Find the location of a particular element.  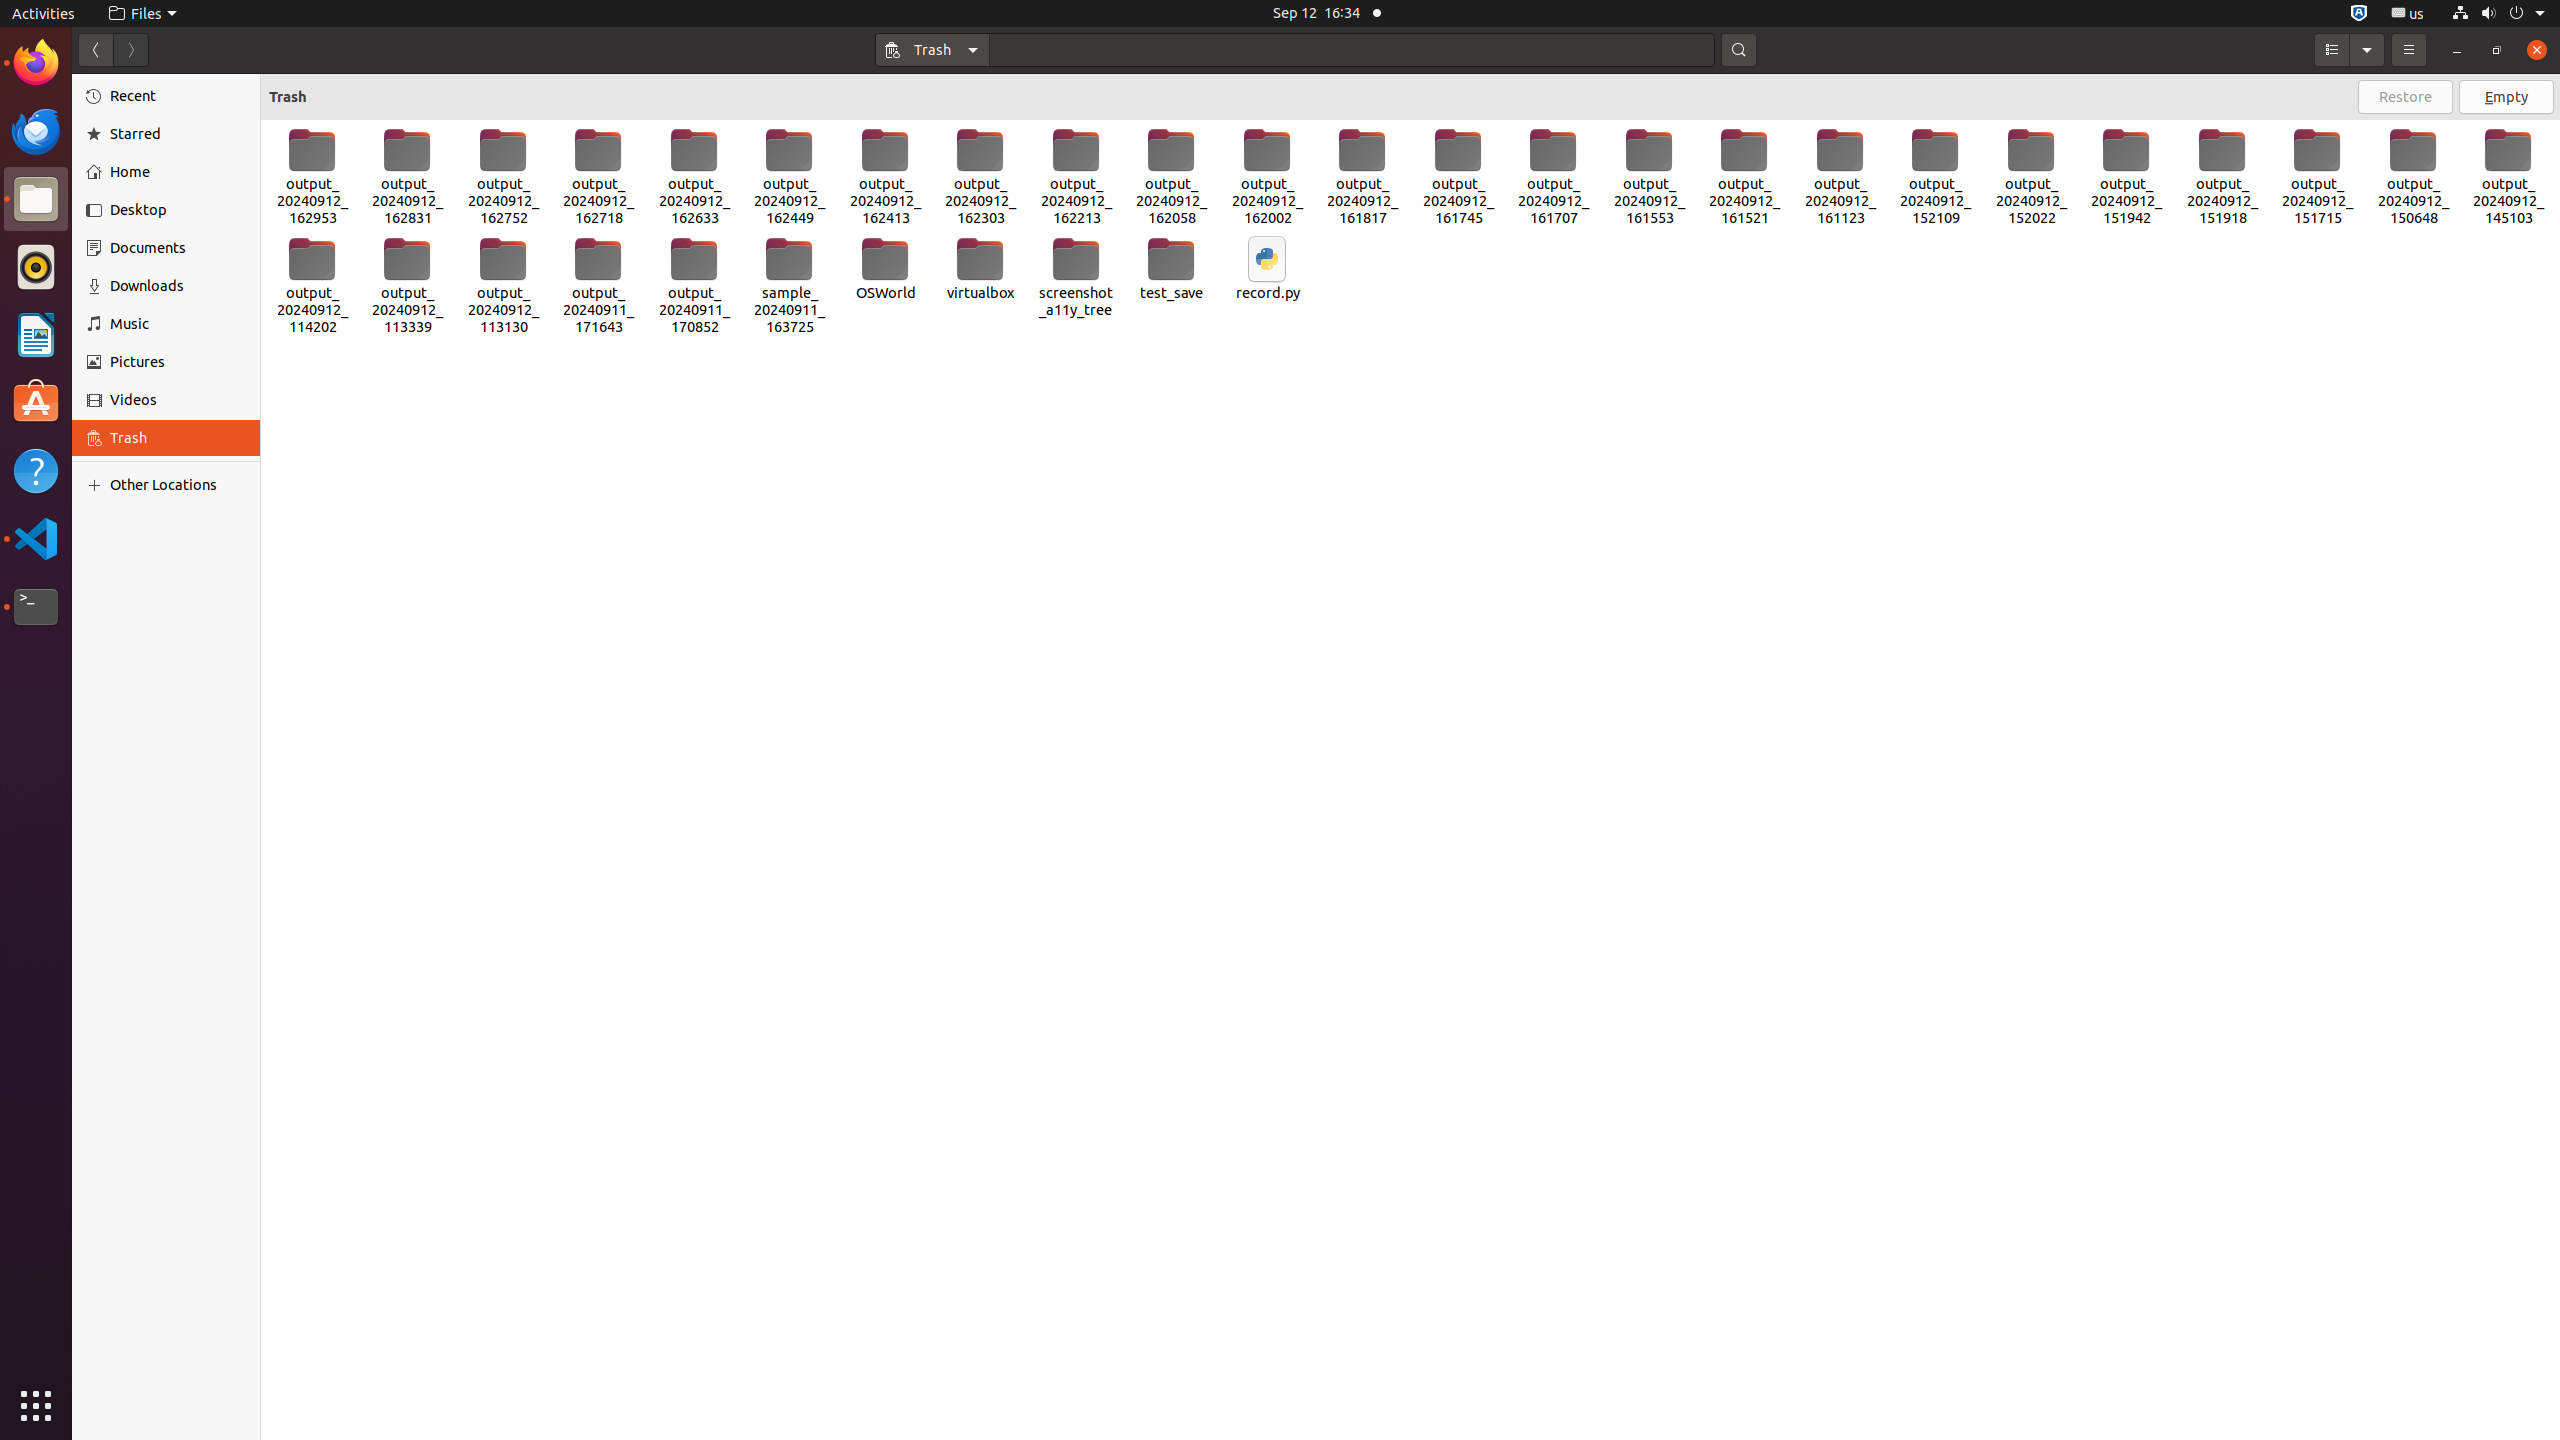

output_20240911_171643 is located at coordinates (598, 286).